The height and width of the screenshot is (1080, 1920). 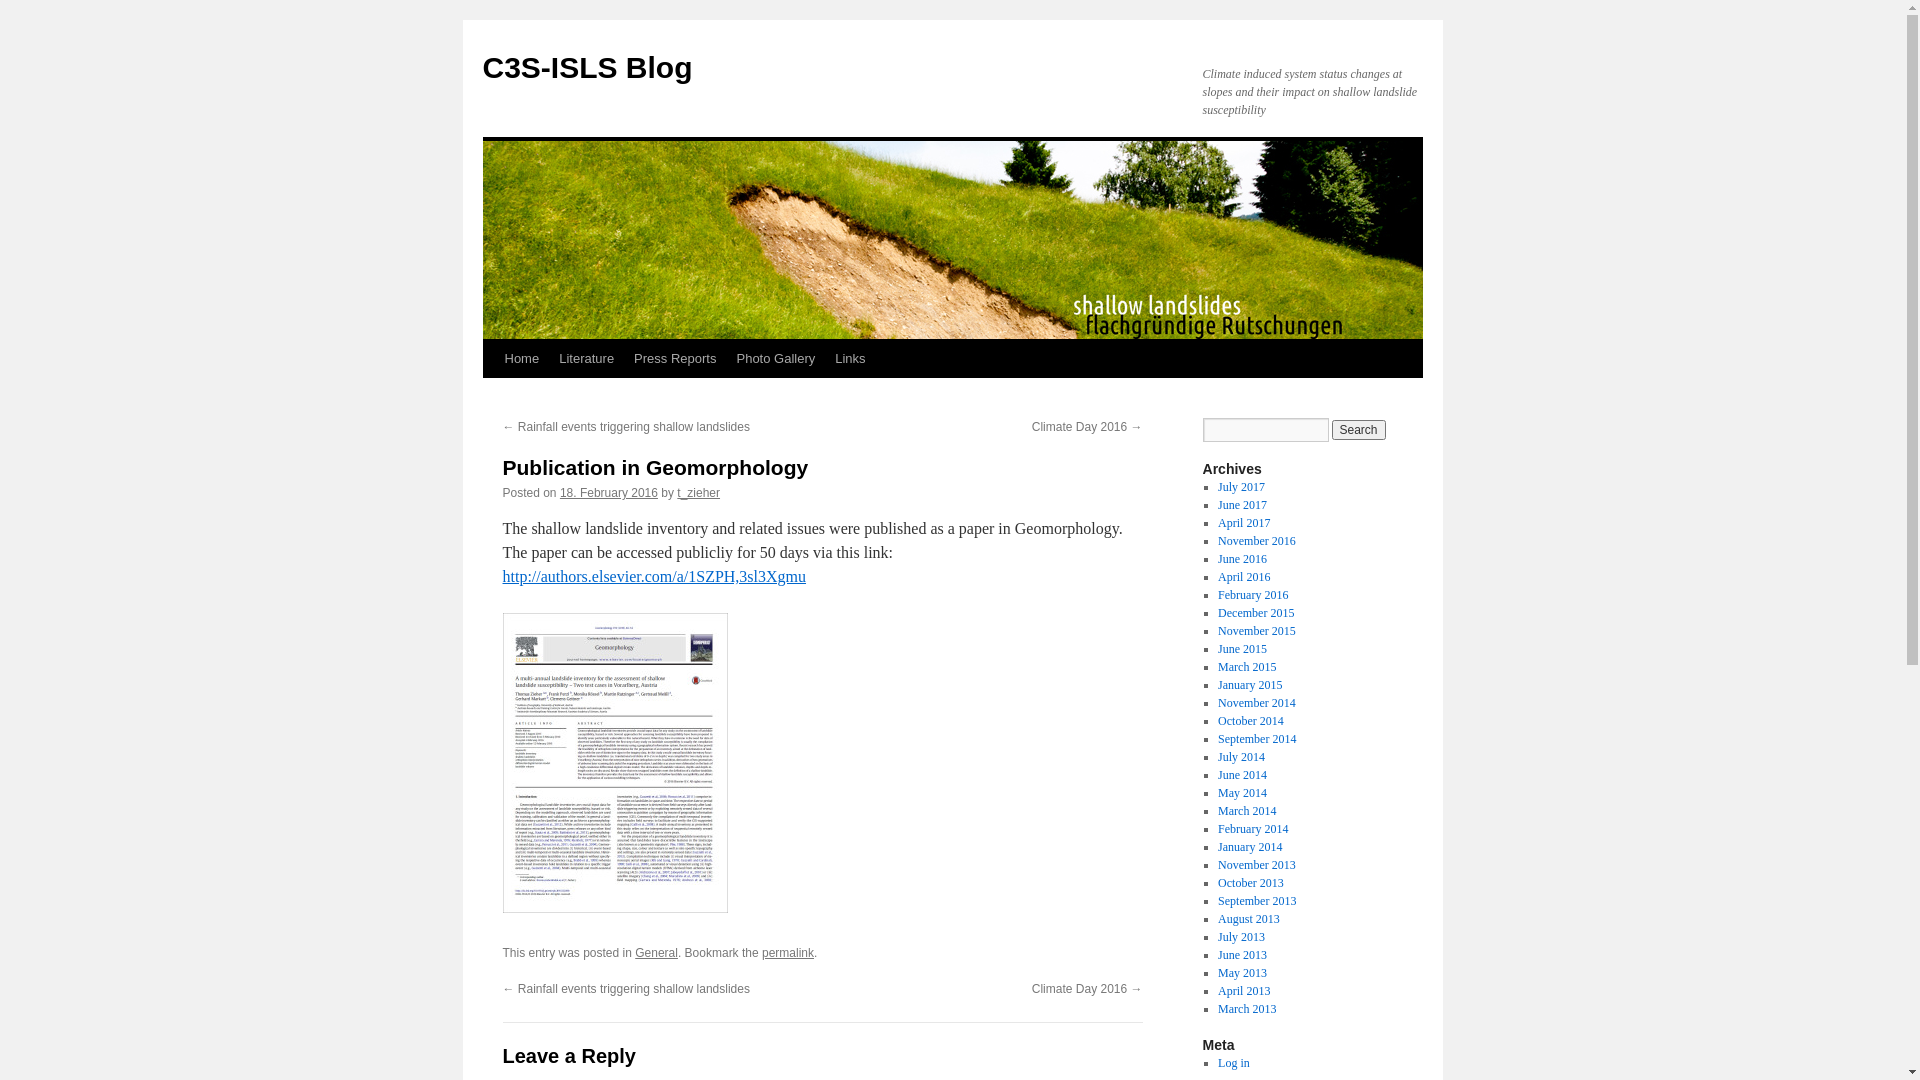 What do you see at coordinates (1250, 685) in the screenshot?
I see `January 2015` at bounding box center [1250, 685].